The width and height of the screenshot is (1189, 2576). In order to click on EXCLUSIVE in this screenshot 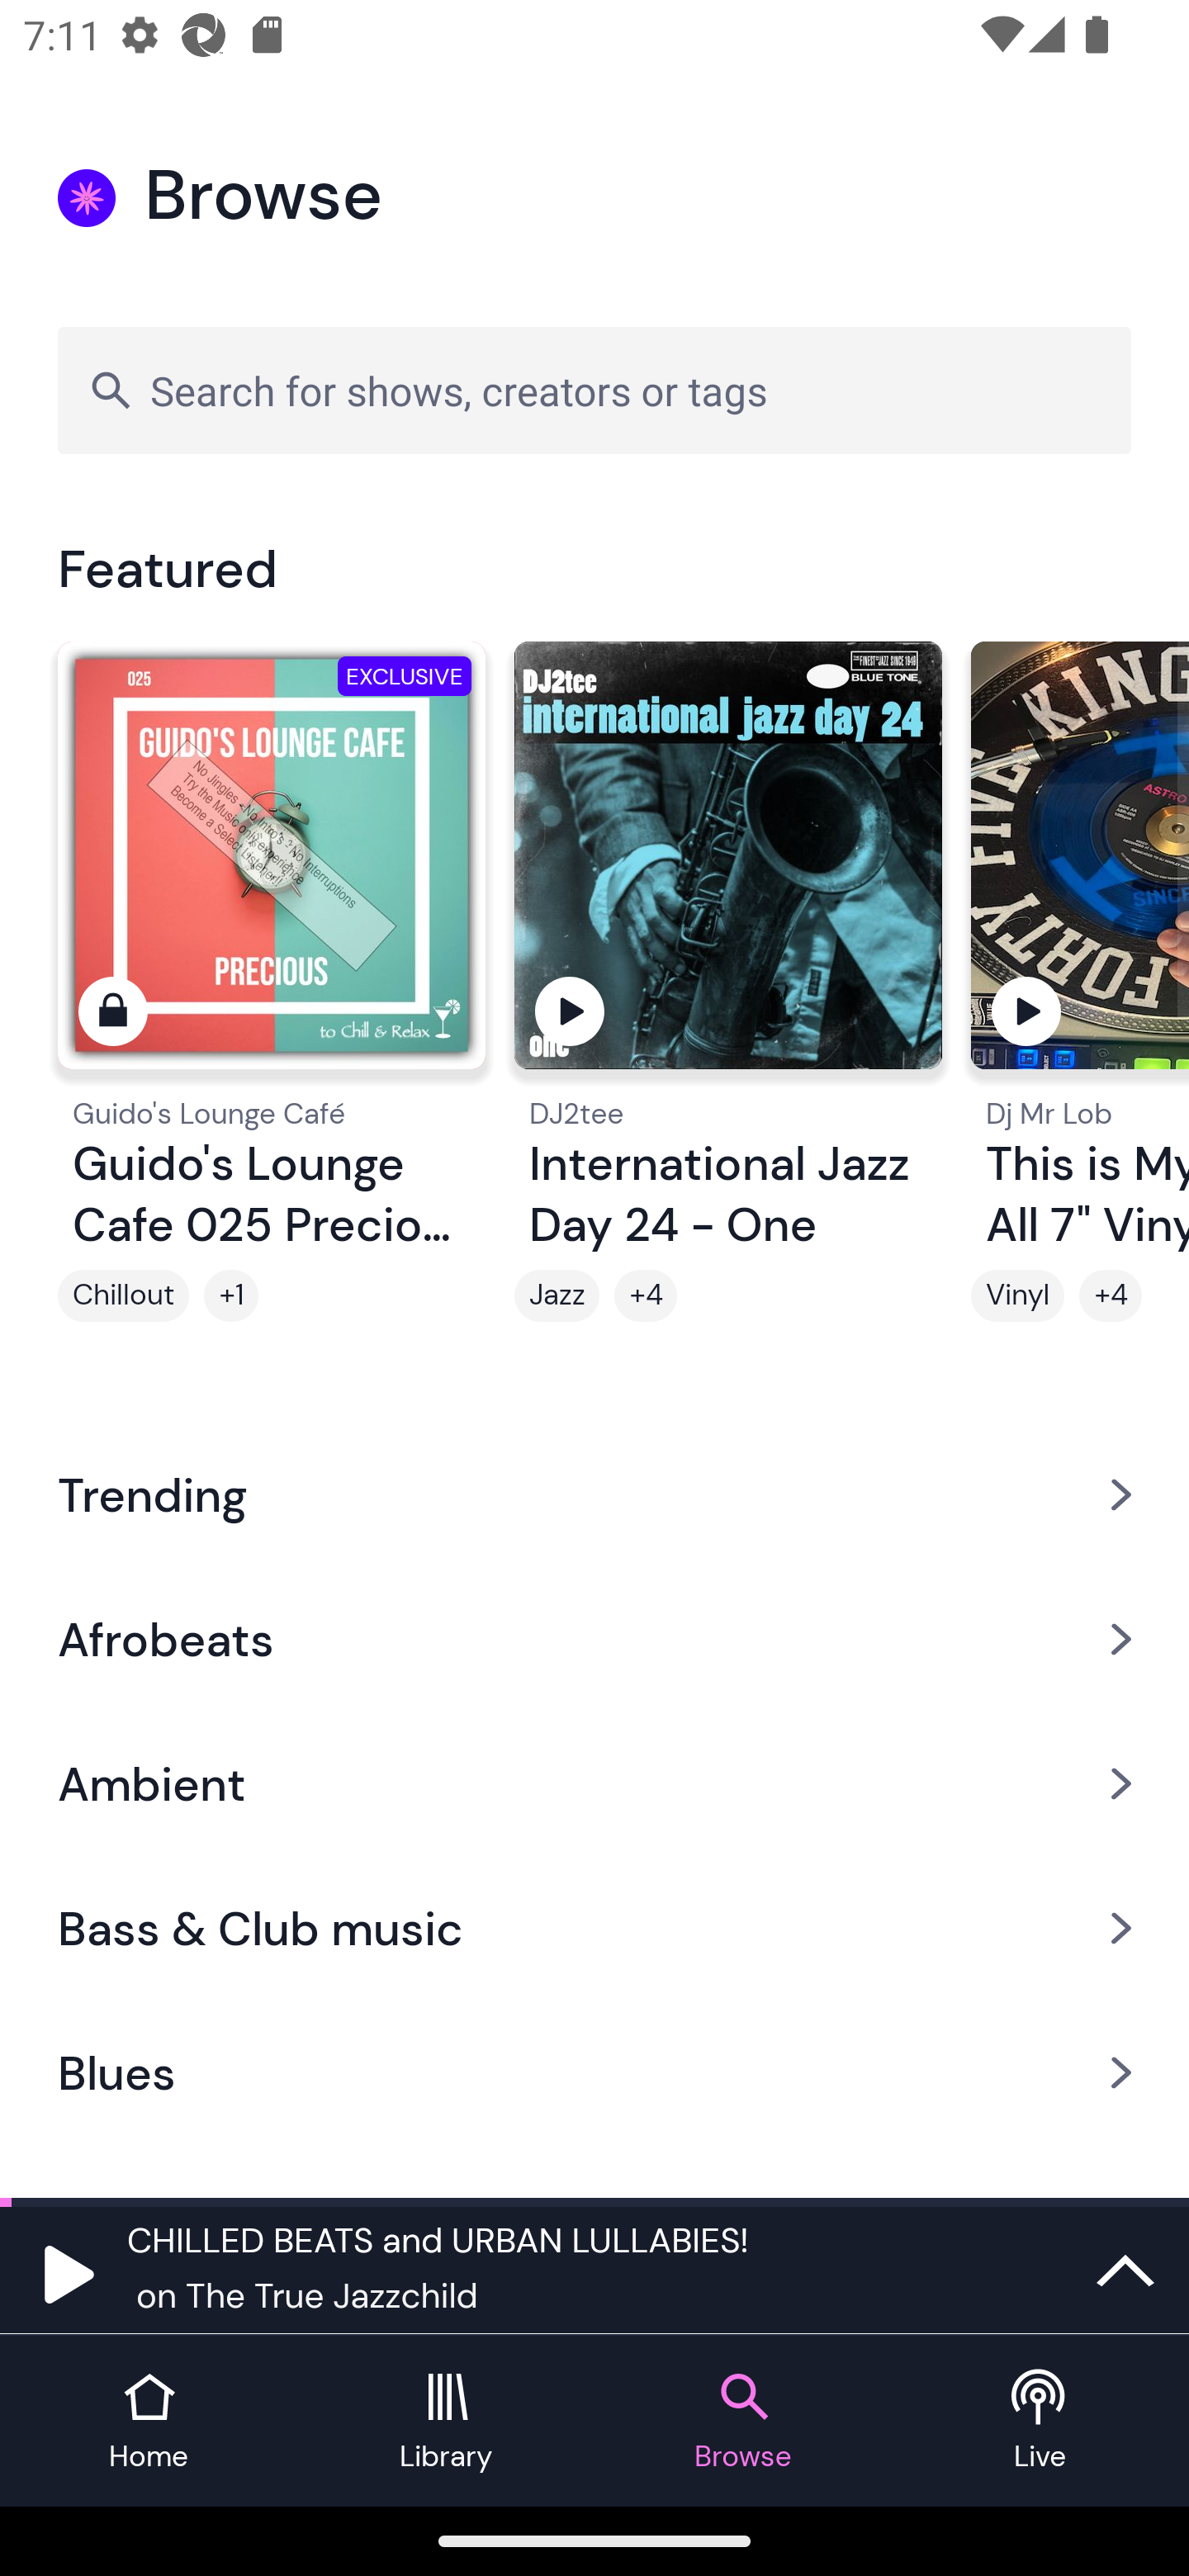, I will do `click(271, 869)`.